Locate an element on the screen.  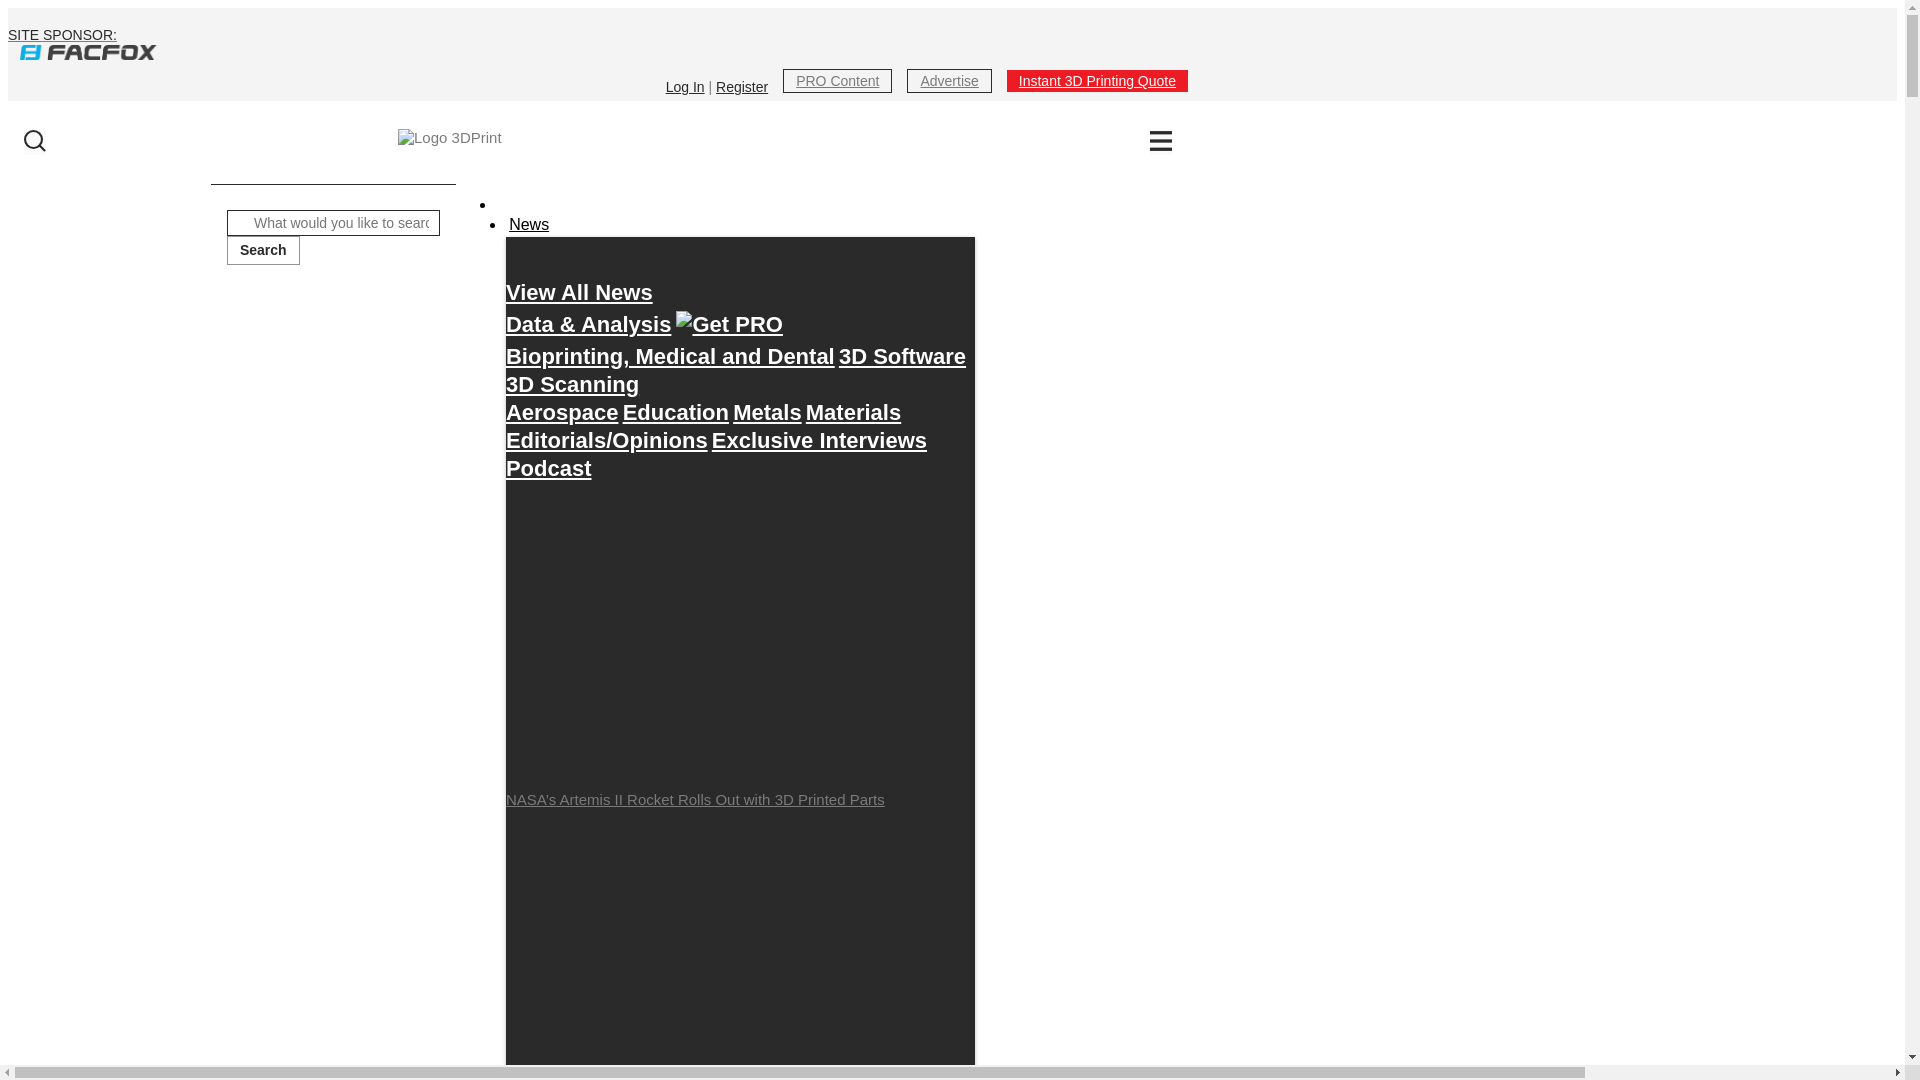
Advertise is located at coordinates (948, 80).